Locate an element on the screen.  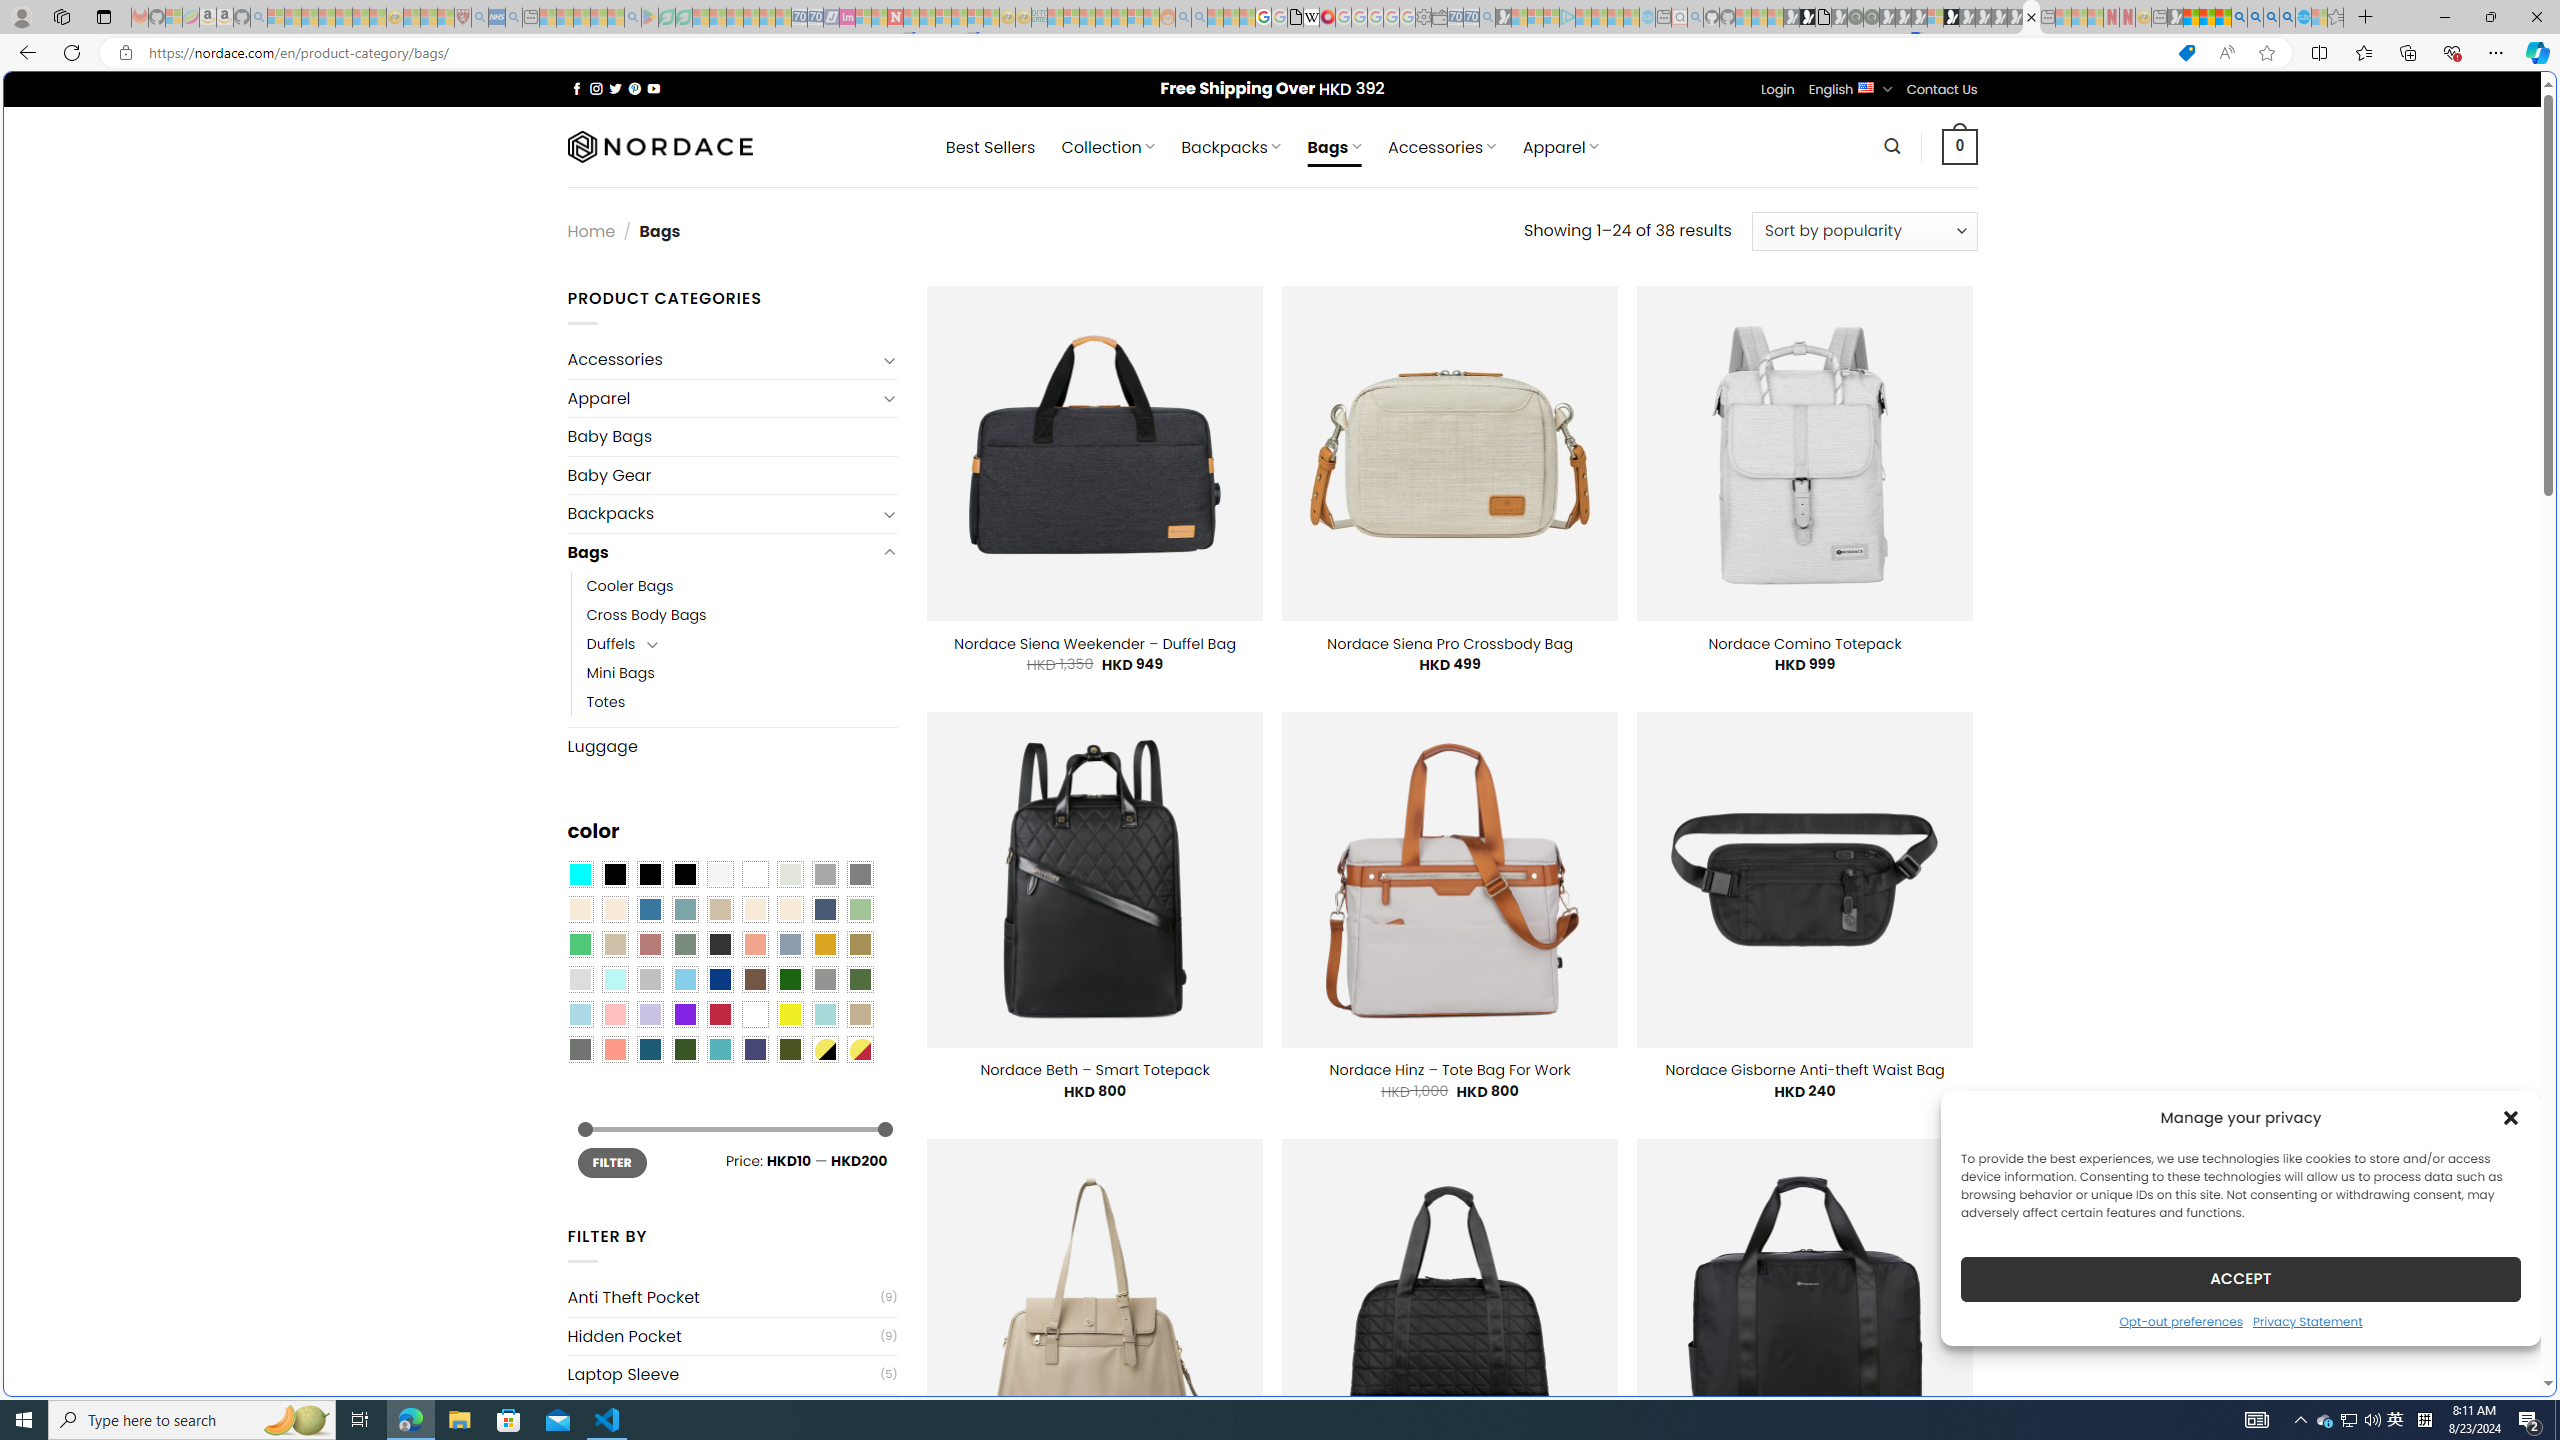
Sage is located at coordinates (684, 944).